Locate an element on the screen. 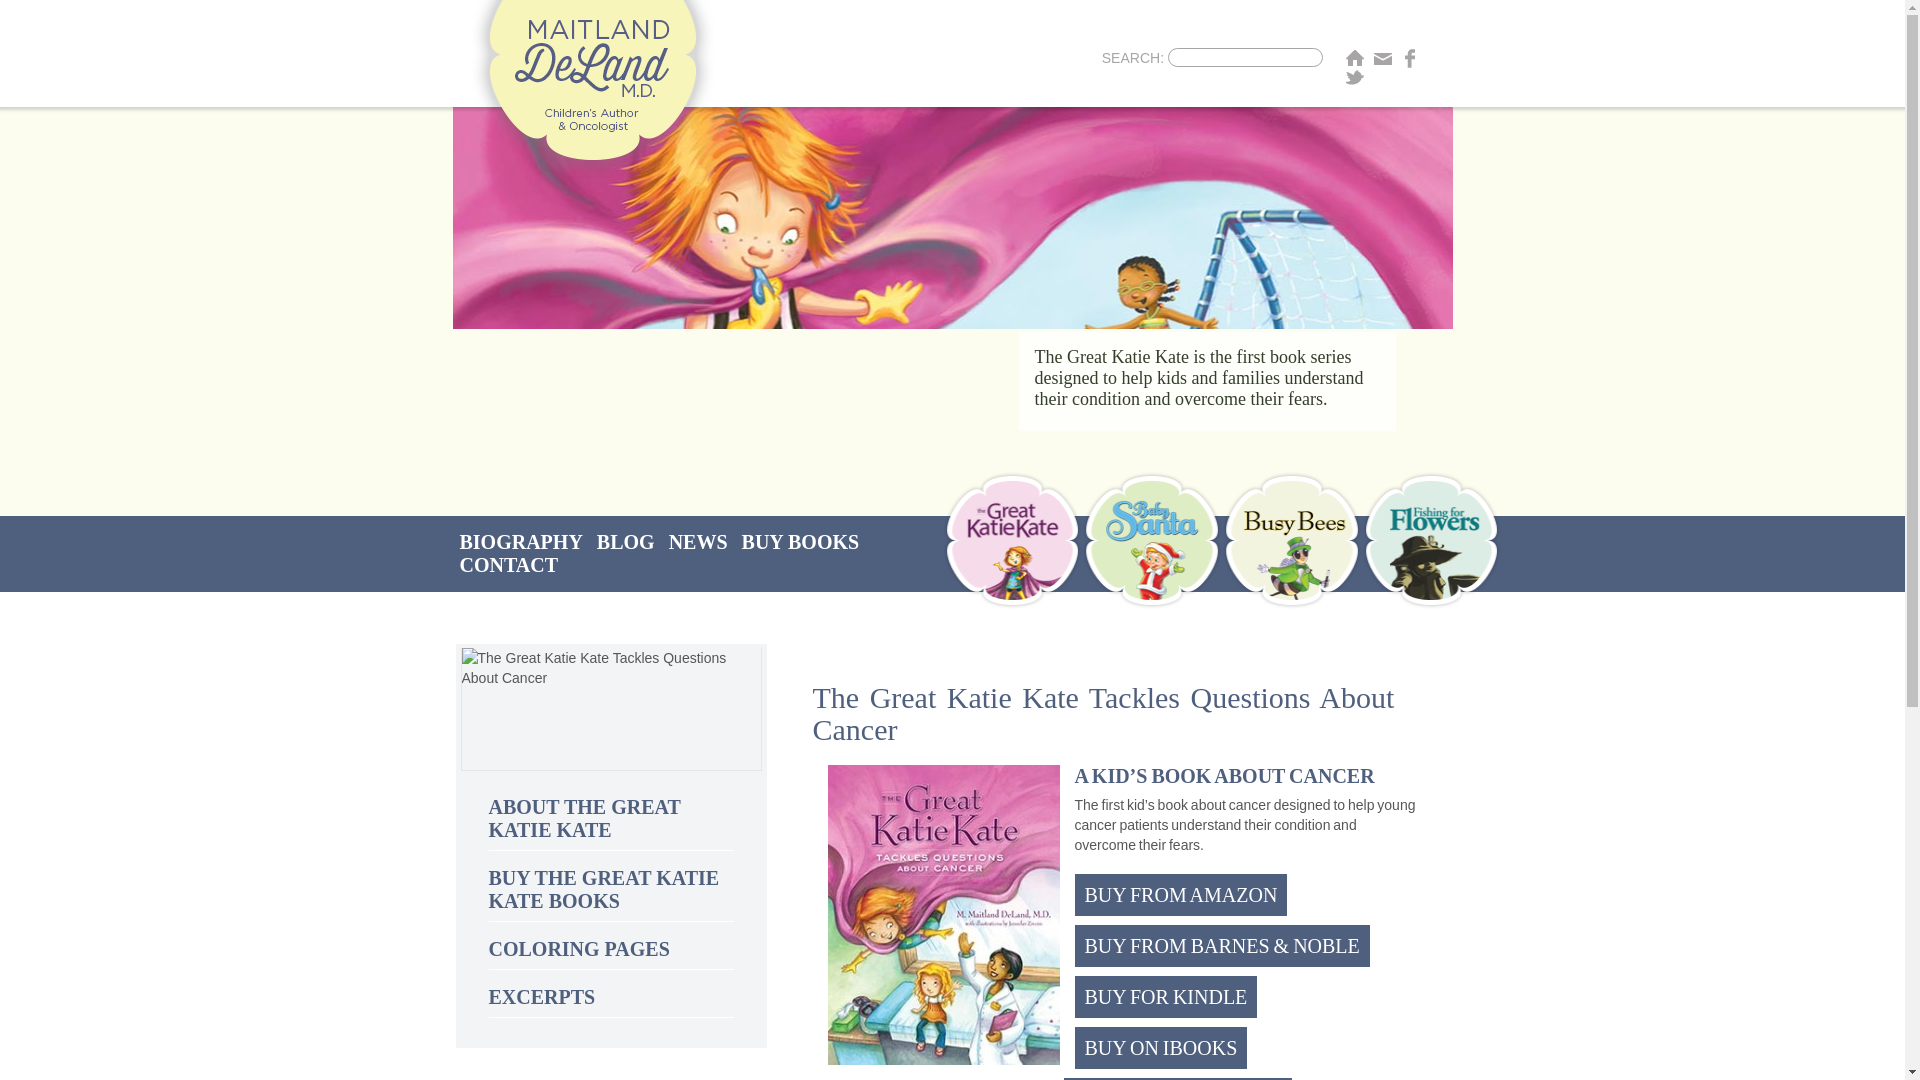 The height and width of the screenshot is (1080, 1920). BUY ON IBOOKS is located at coordinates (1160, 1048).